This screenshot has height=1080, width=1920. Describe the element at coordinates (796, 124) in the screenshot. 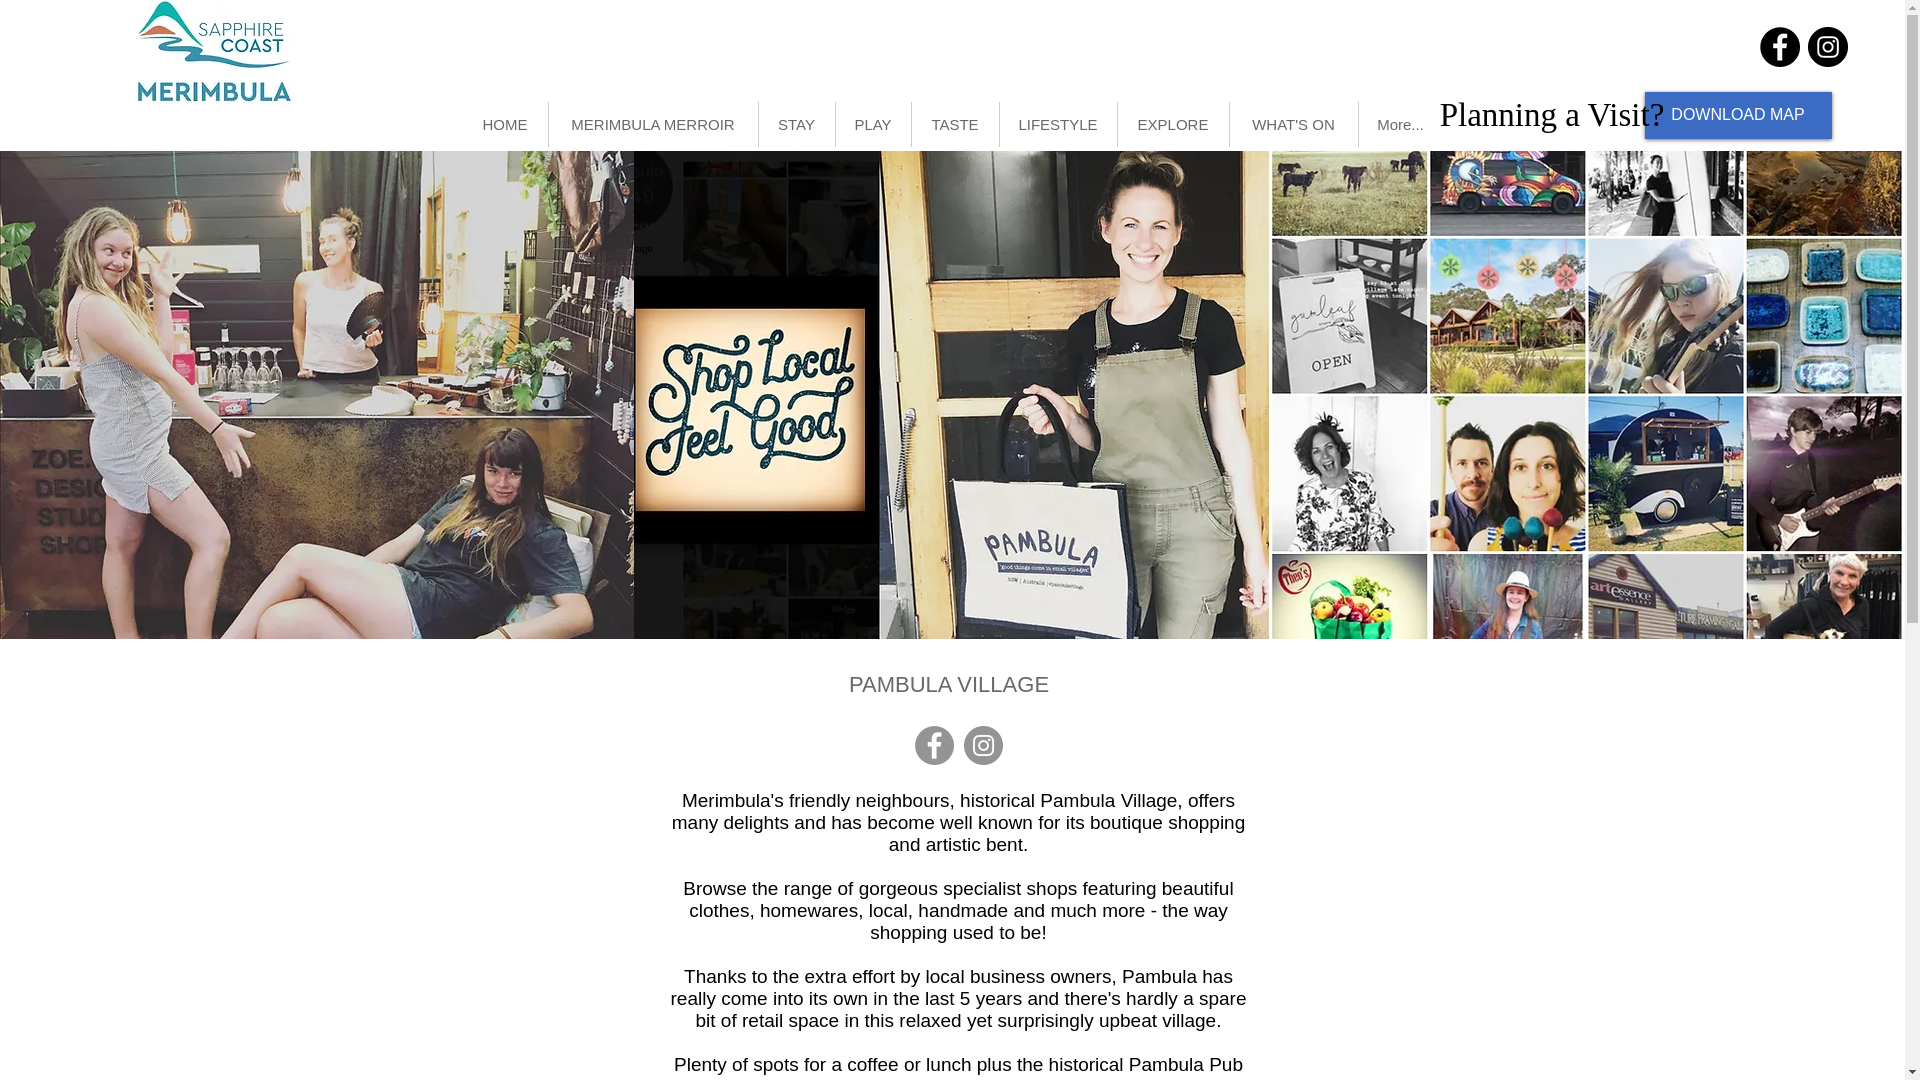

I see `STAY` at that location.